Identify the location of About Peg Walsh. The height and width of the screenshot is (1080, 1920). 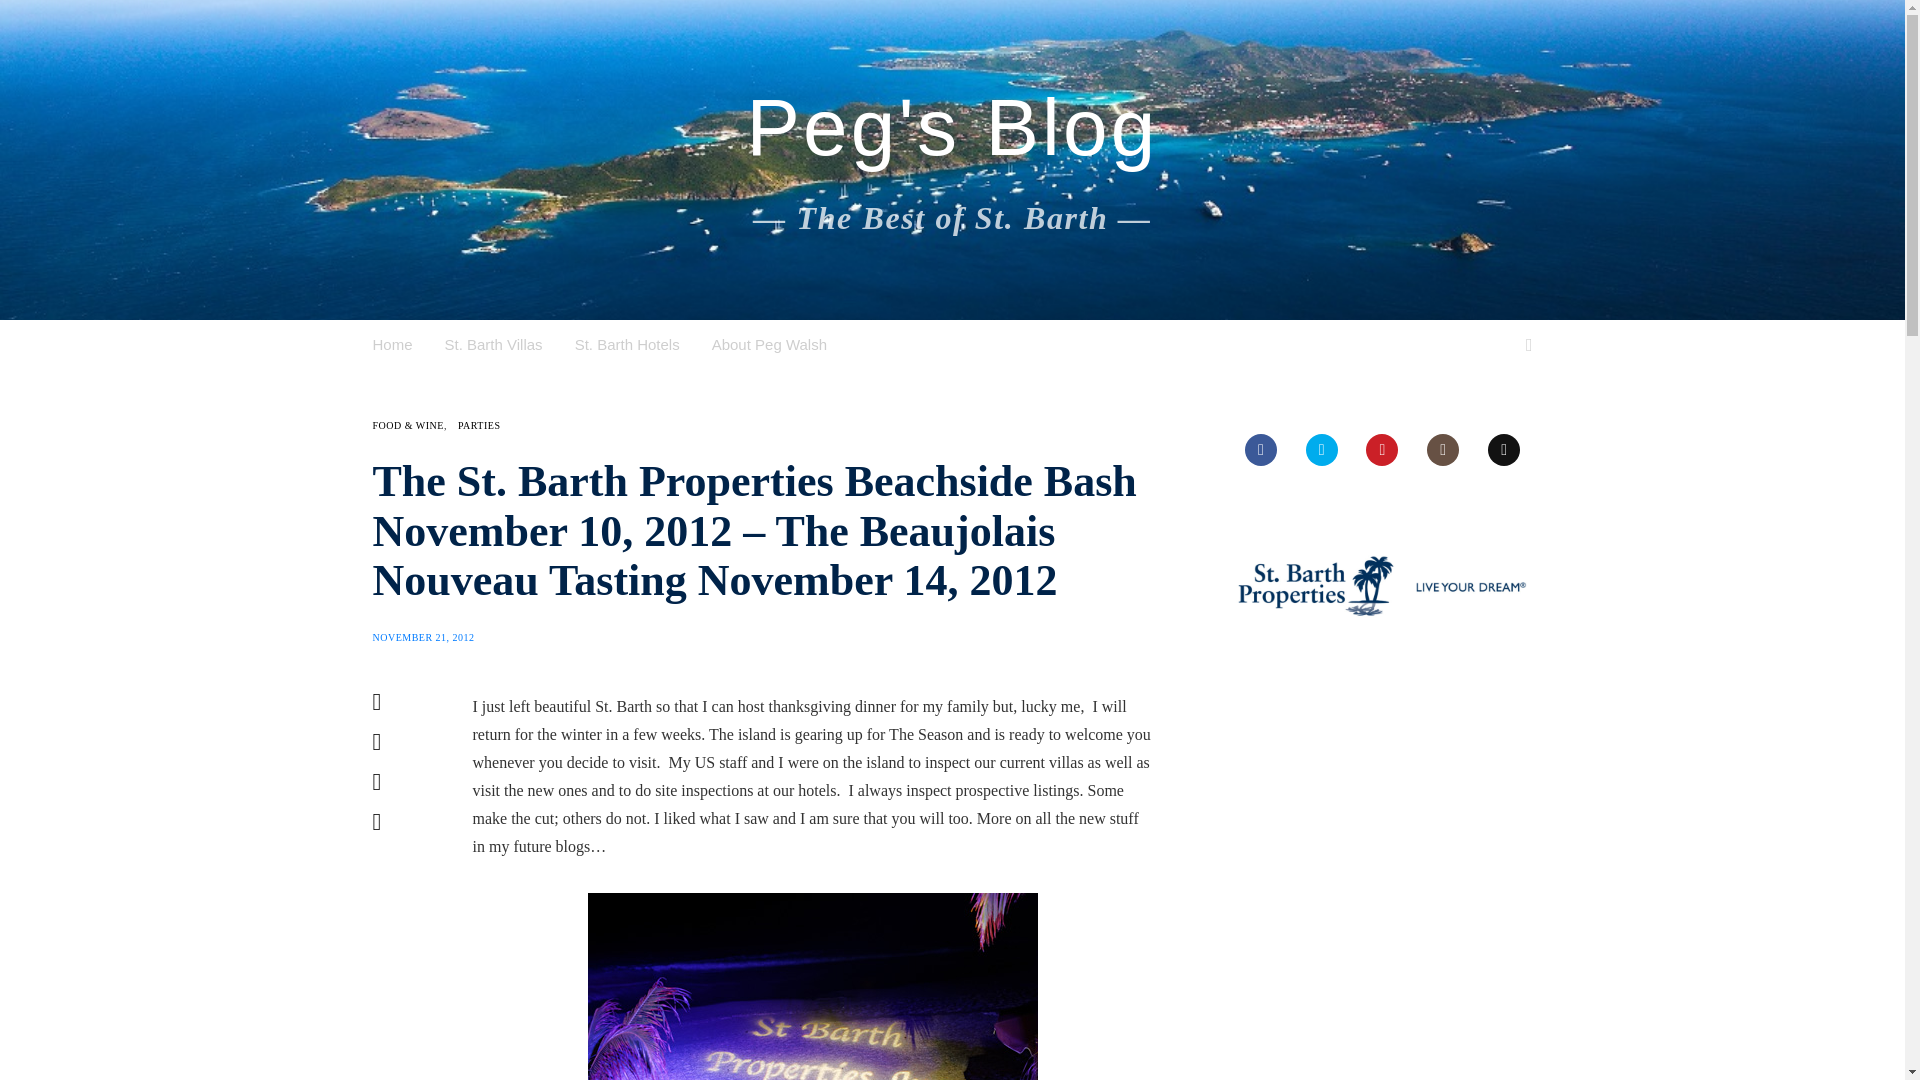
(770, 344).